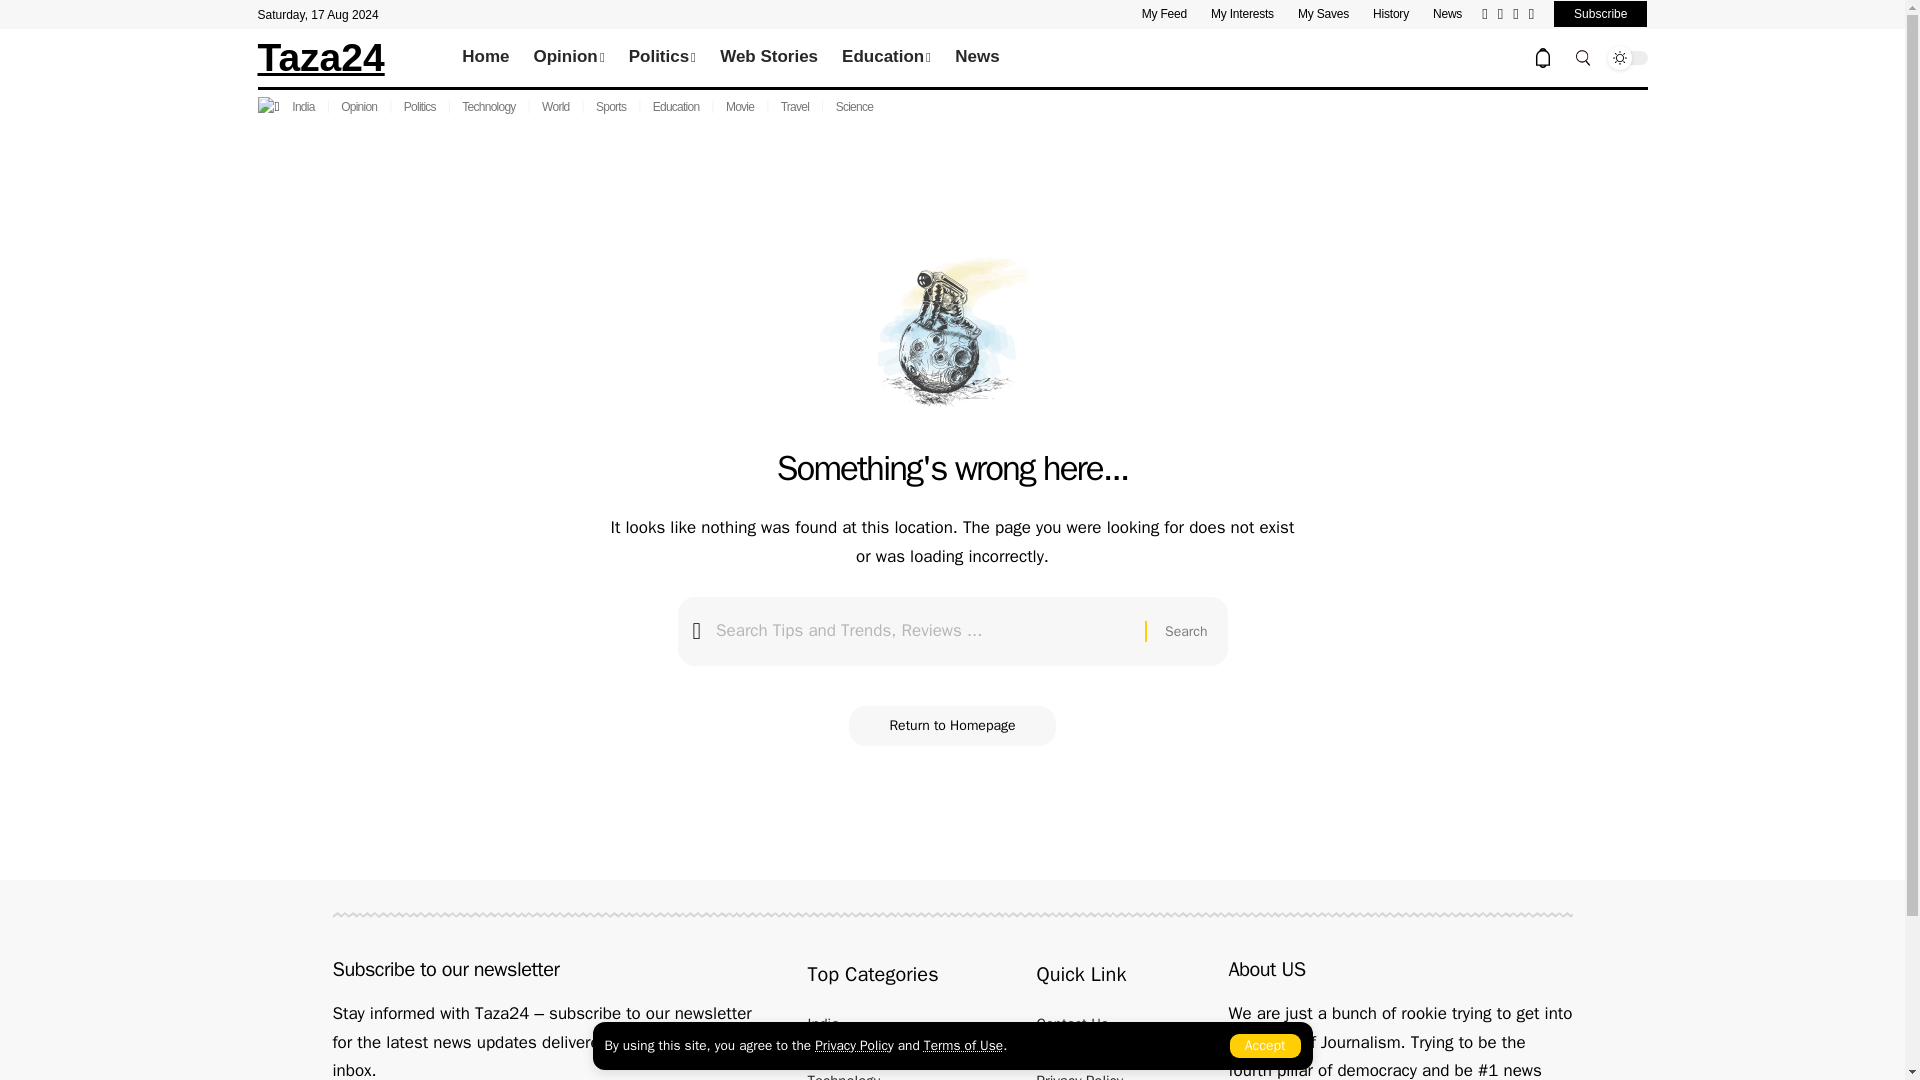  I want to click on My Saves, so click(1323, 14).